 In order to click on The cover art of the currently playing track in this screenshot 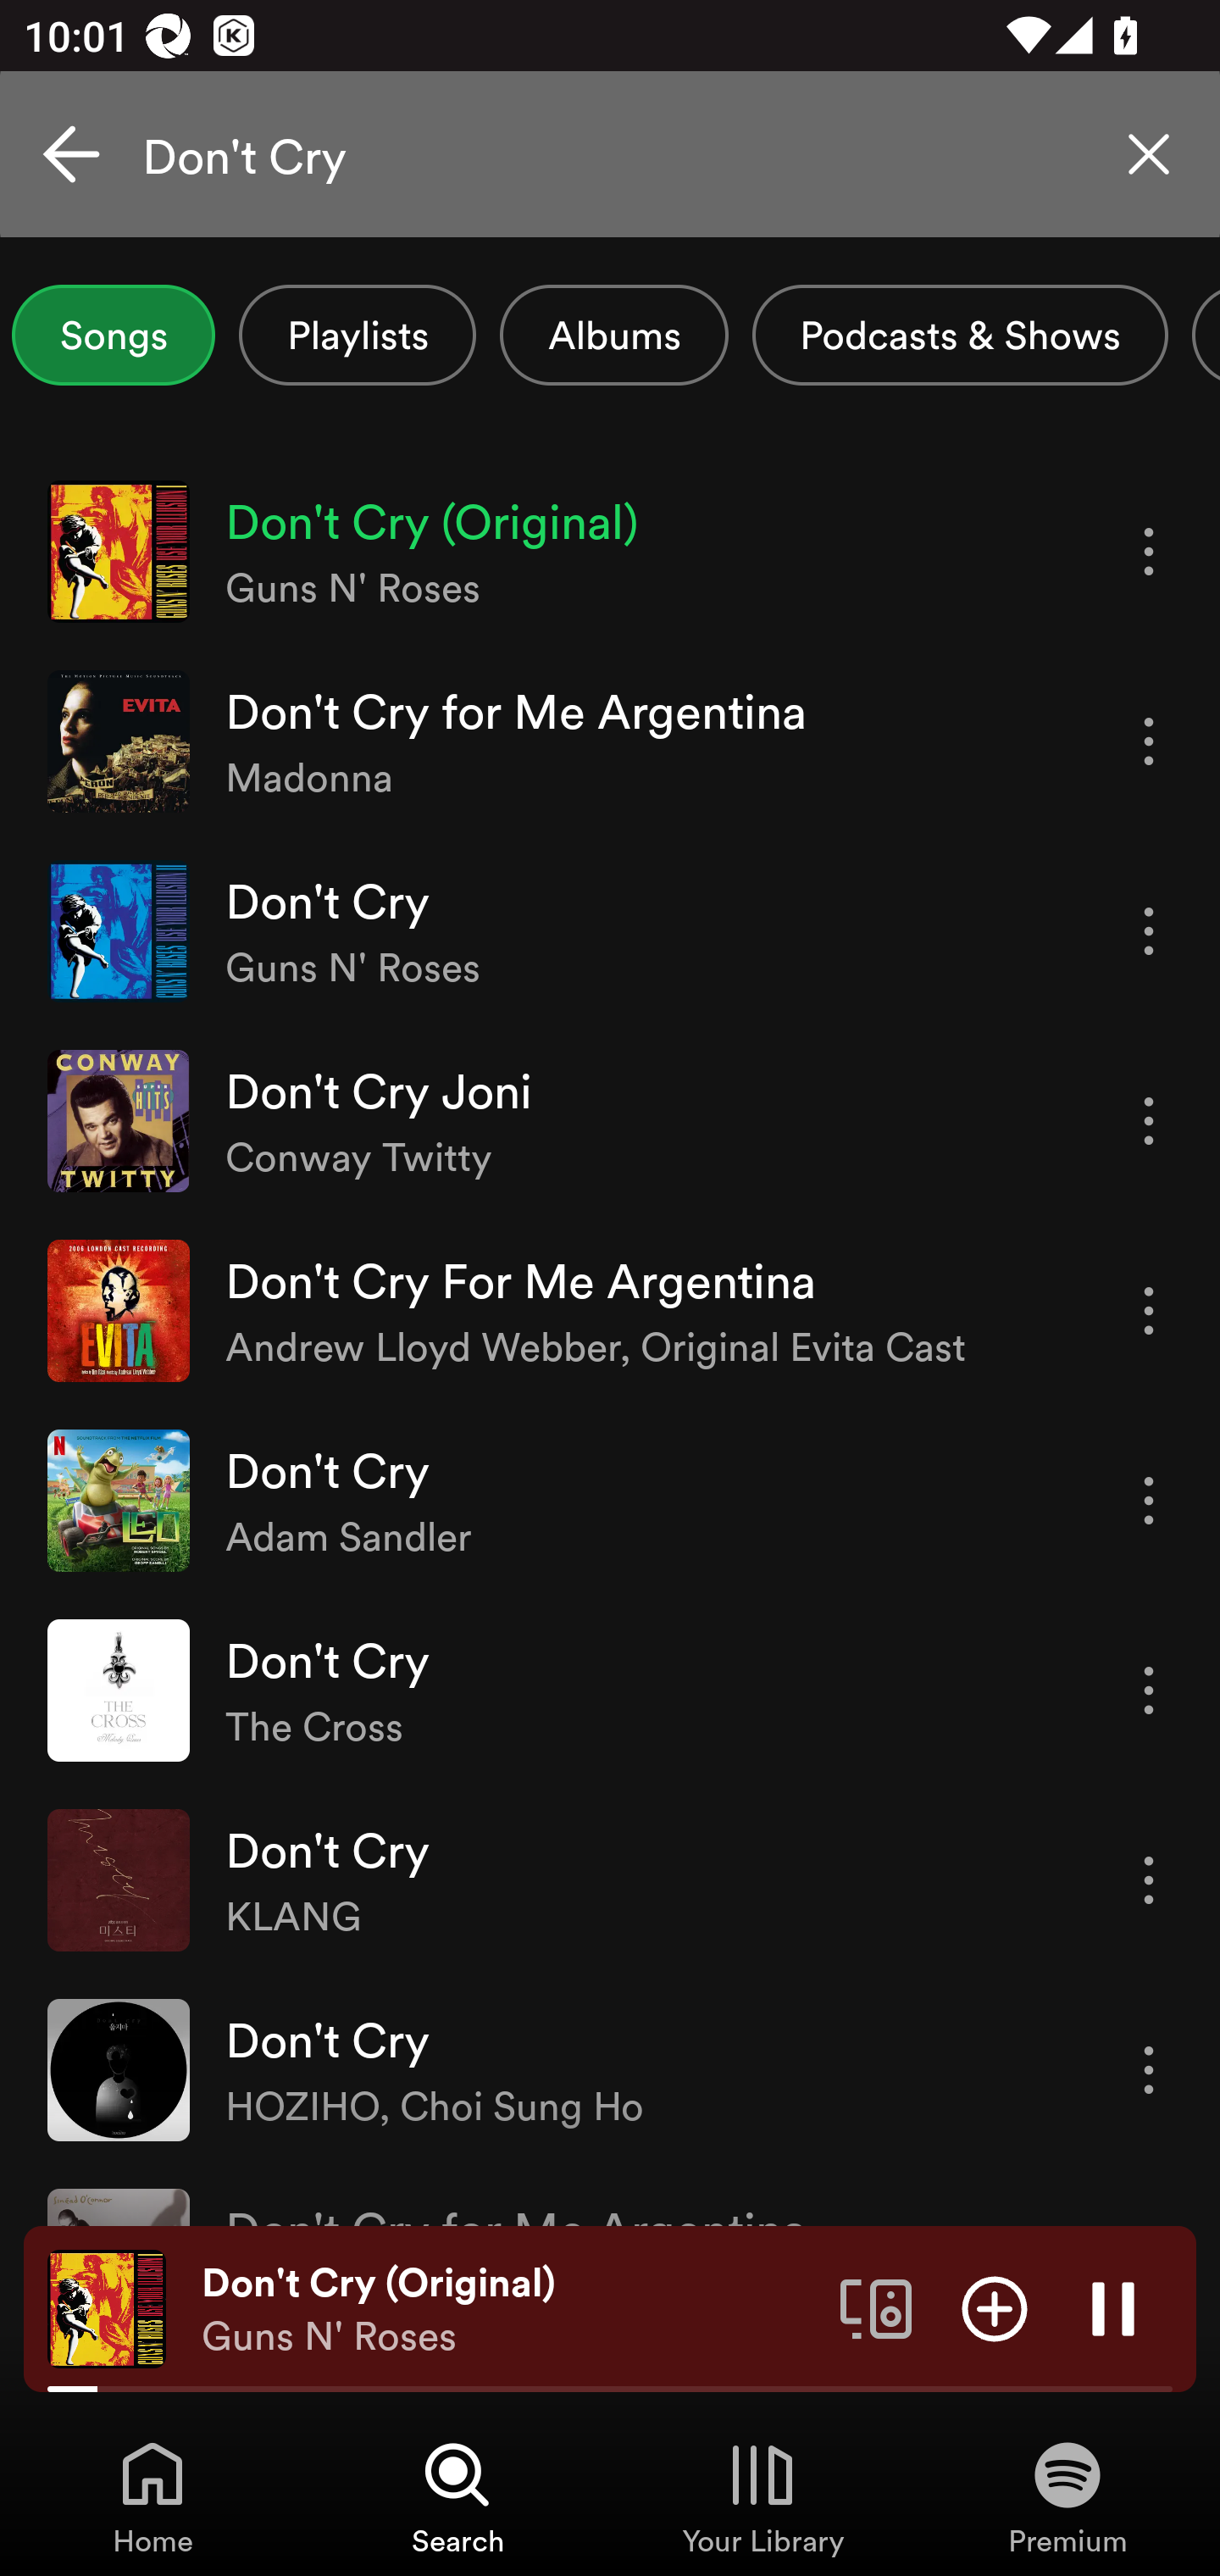, I will do `click(107, 2307)`.